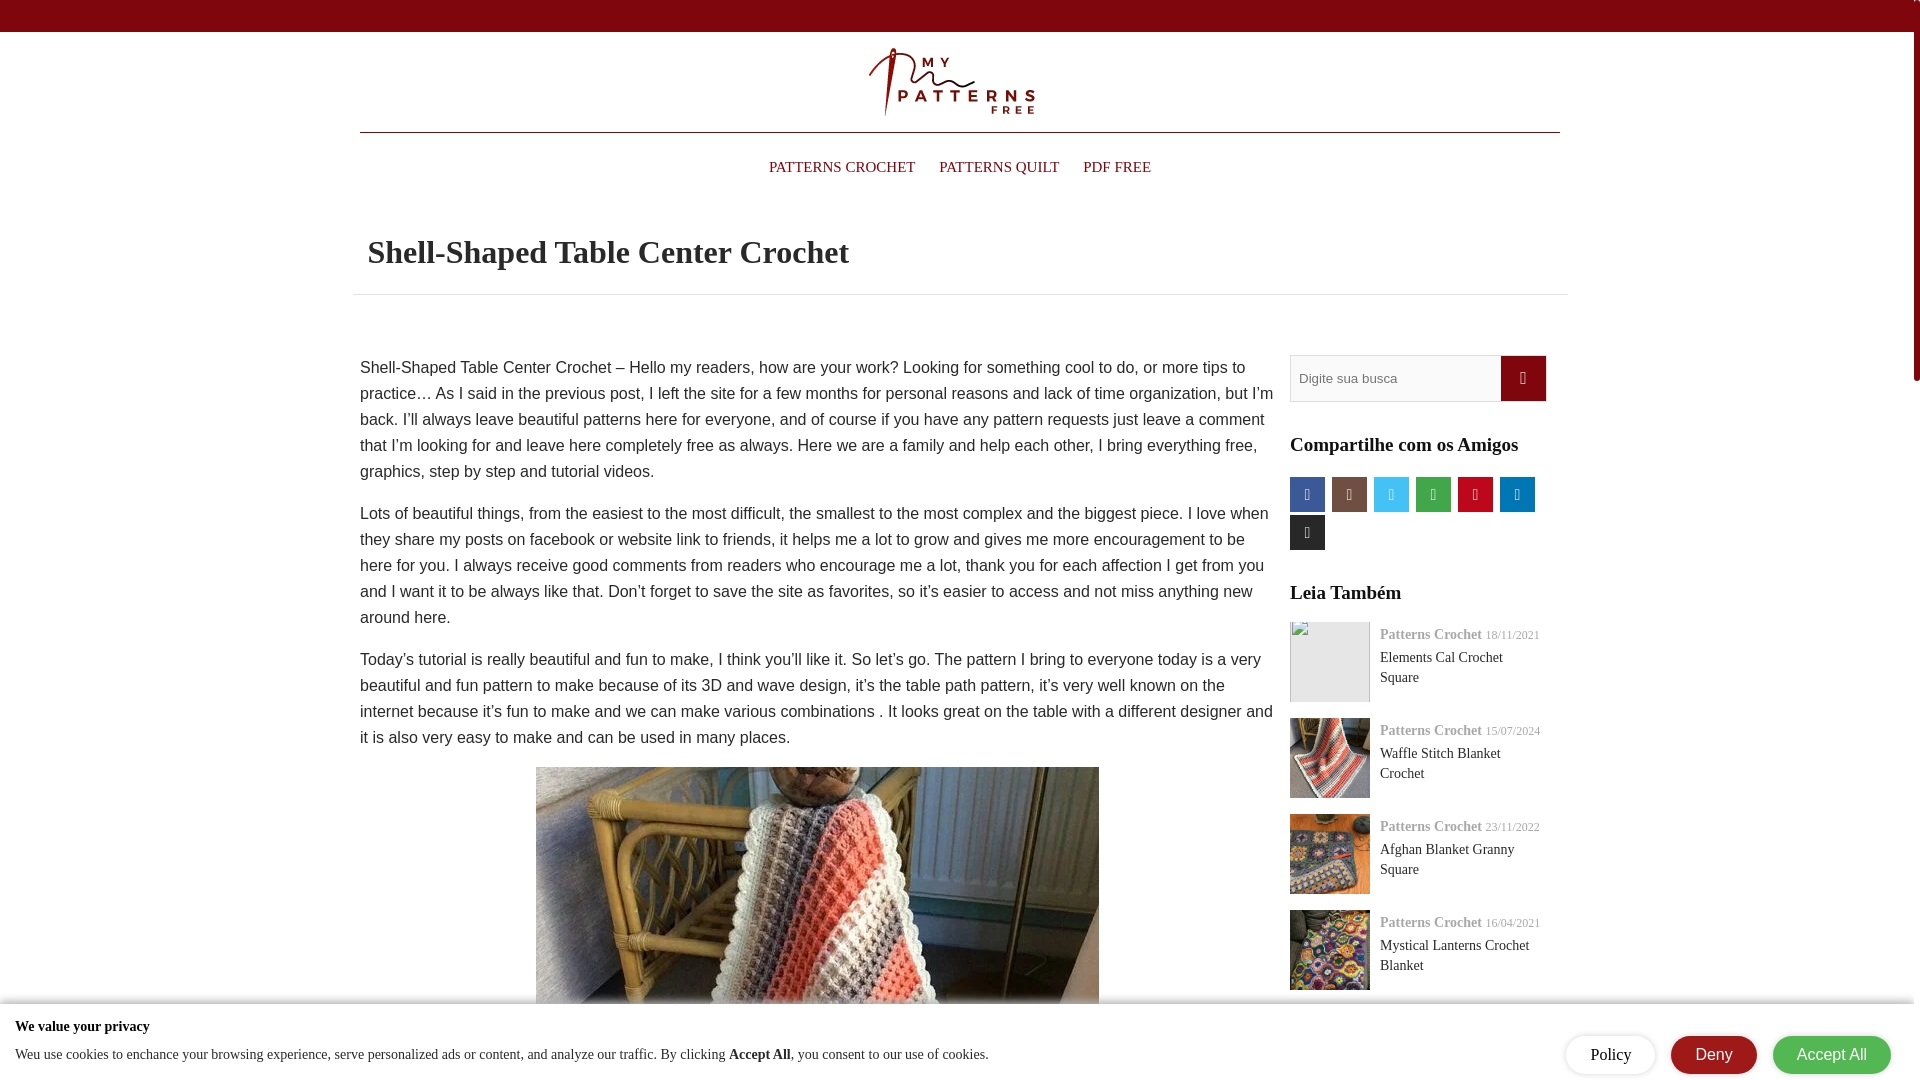  What do you see at coordinates (1117, 166) in the screenshot?
I see `PDF FREE` at bounding box center [1117, 166].